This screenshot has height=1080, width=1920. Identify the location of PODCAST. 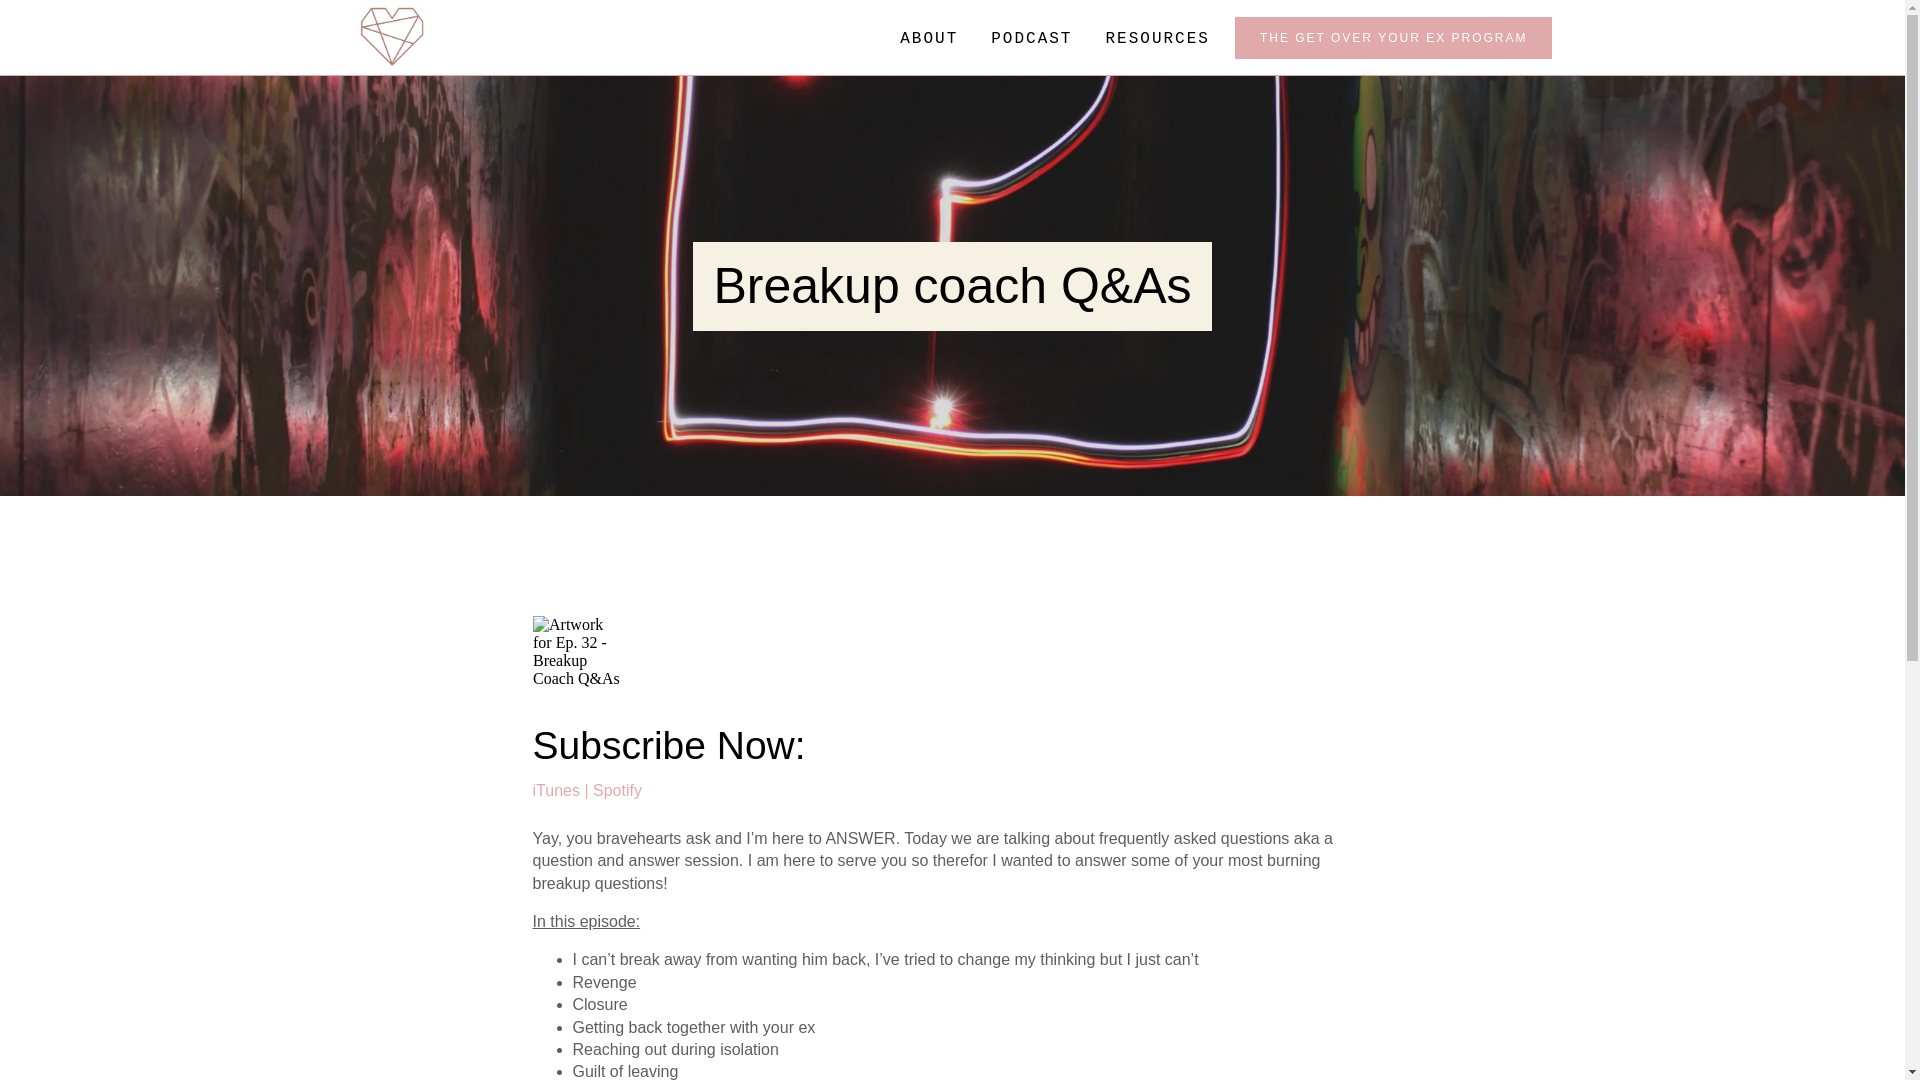
(1032, 38).